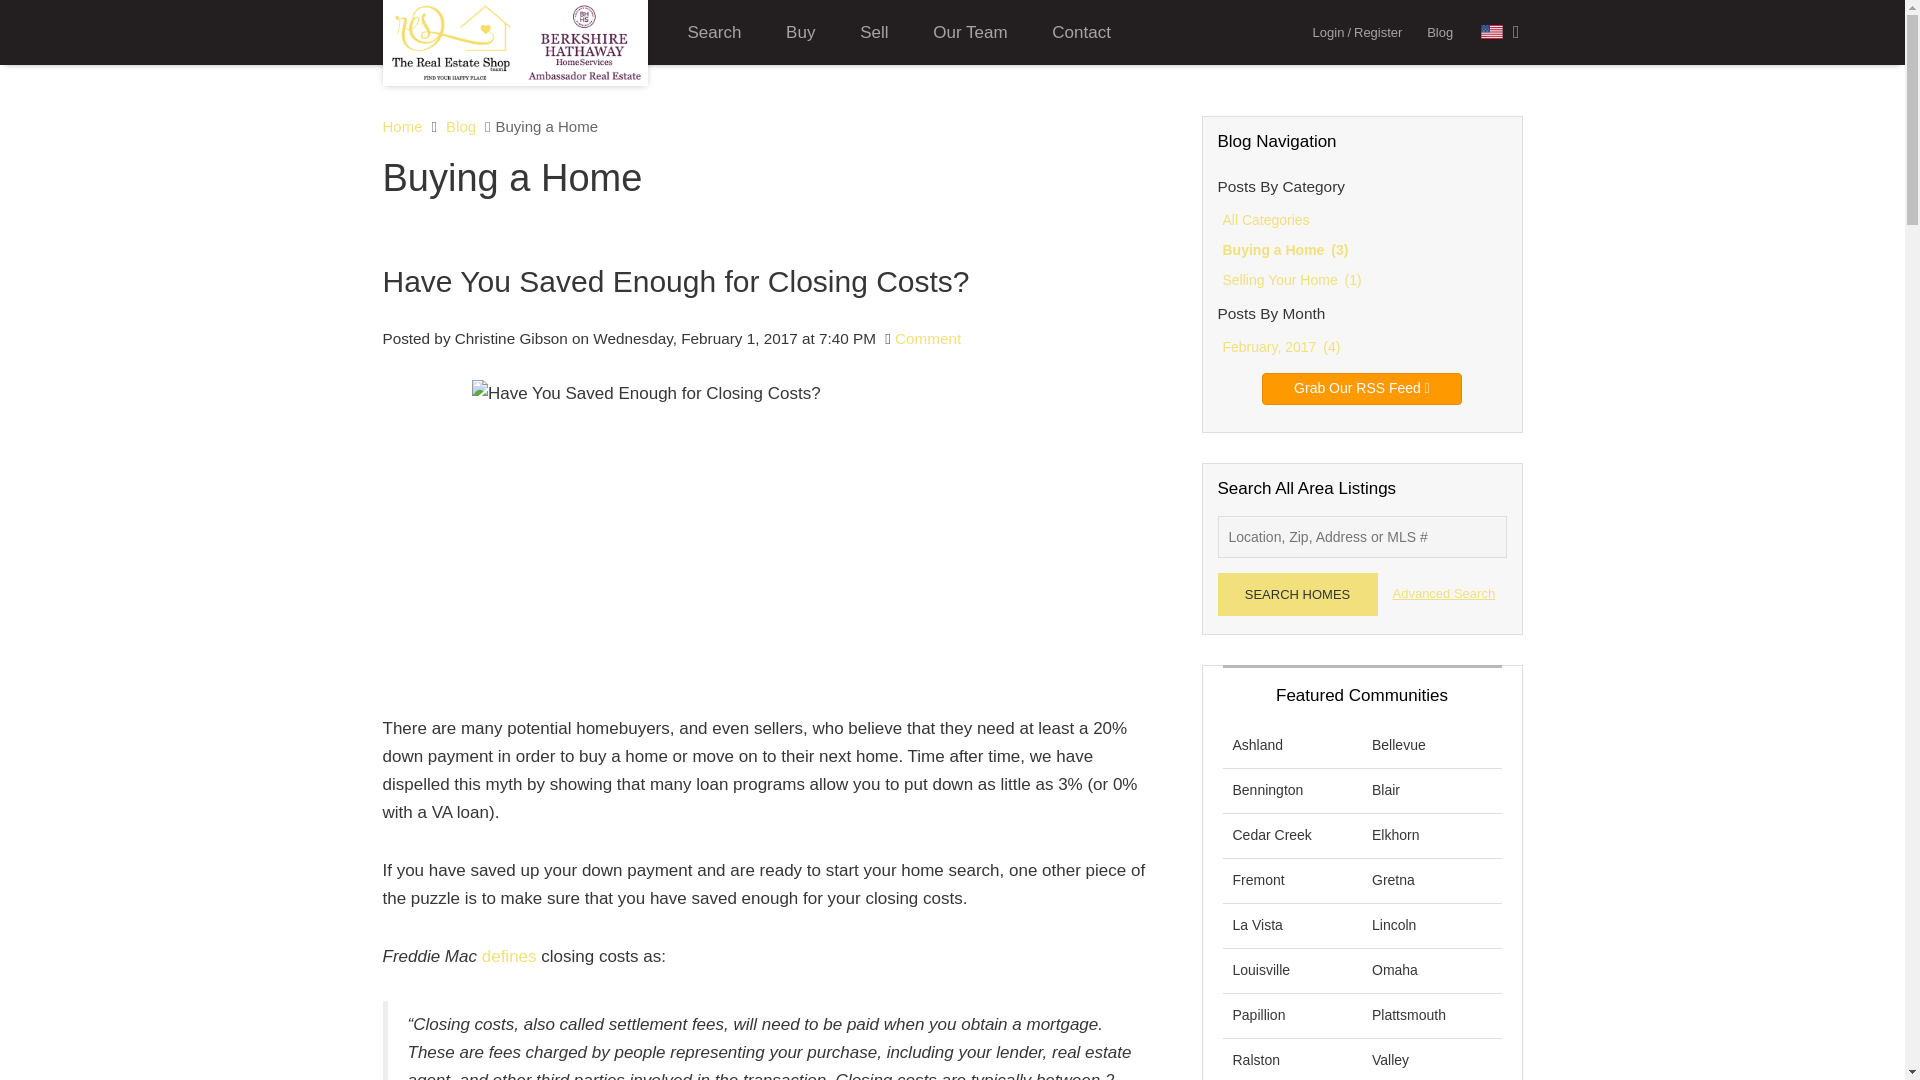 This screenshot has width=1920, height=1080. I want to click on Blog, so click(1440, 32).